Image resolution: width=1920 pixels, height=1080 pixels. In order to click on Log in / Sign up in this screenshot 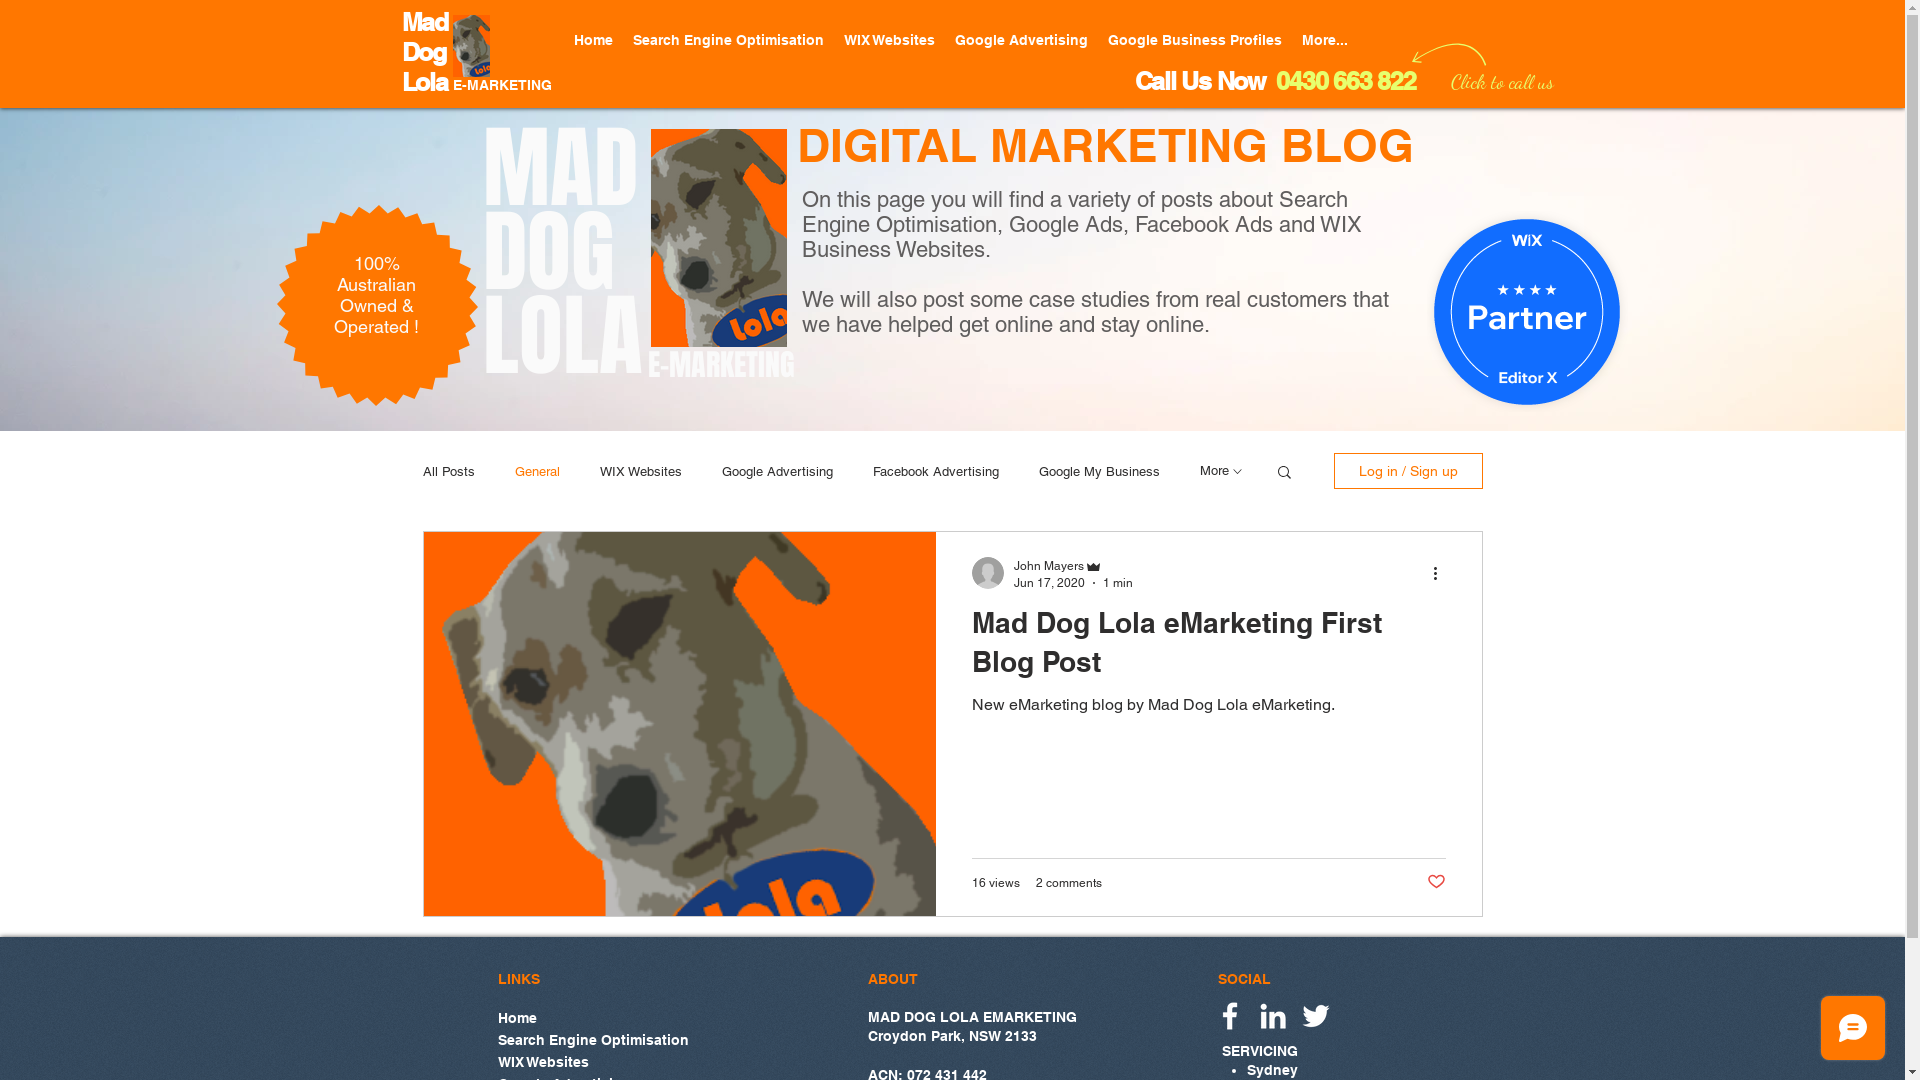, I will do `click(1408, 471)`.